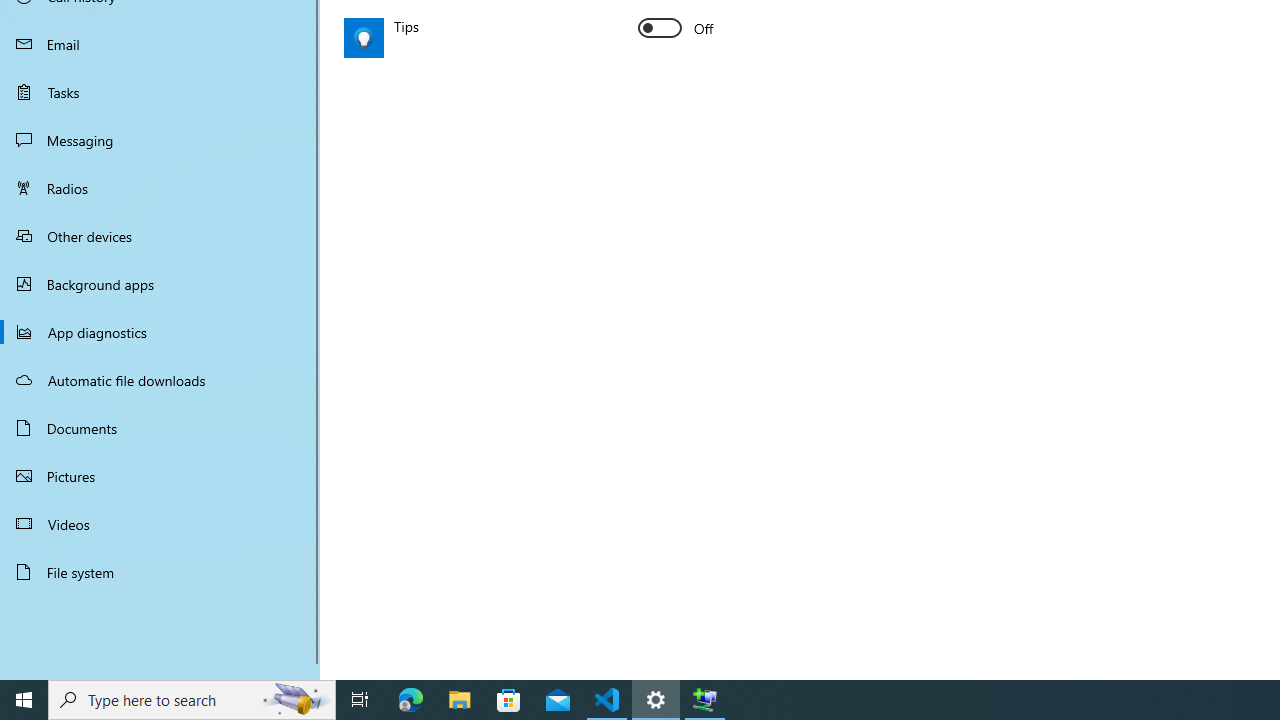 The image size is (1280, 720). Describe the element at coordinates (160, 572) in the screenshot. I see `File system` at that location.